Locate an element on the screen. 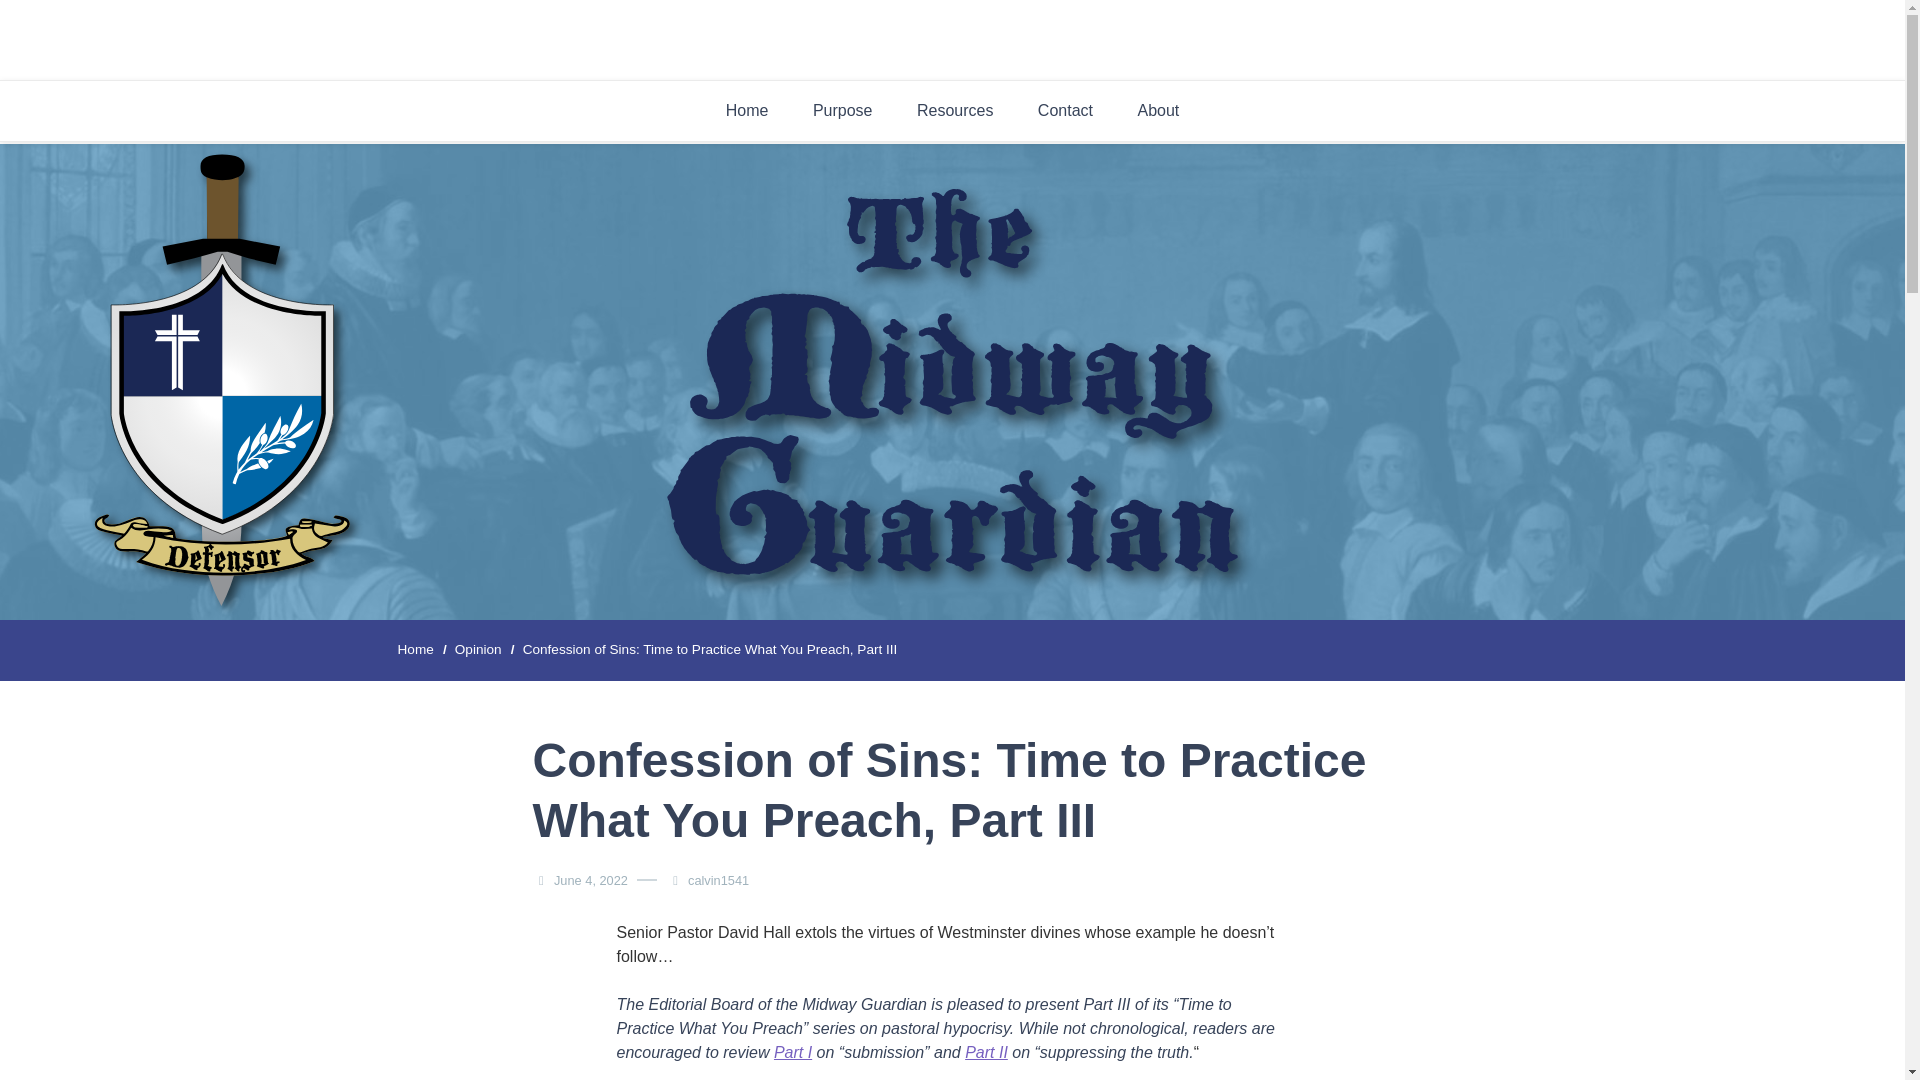  calvin1541 is located at coordinates (722, 880).